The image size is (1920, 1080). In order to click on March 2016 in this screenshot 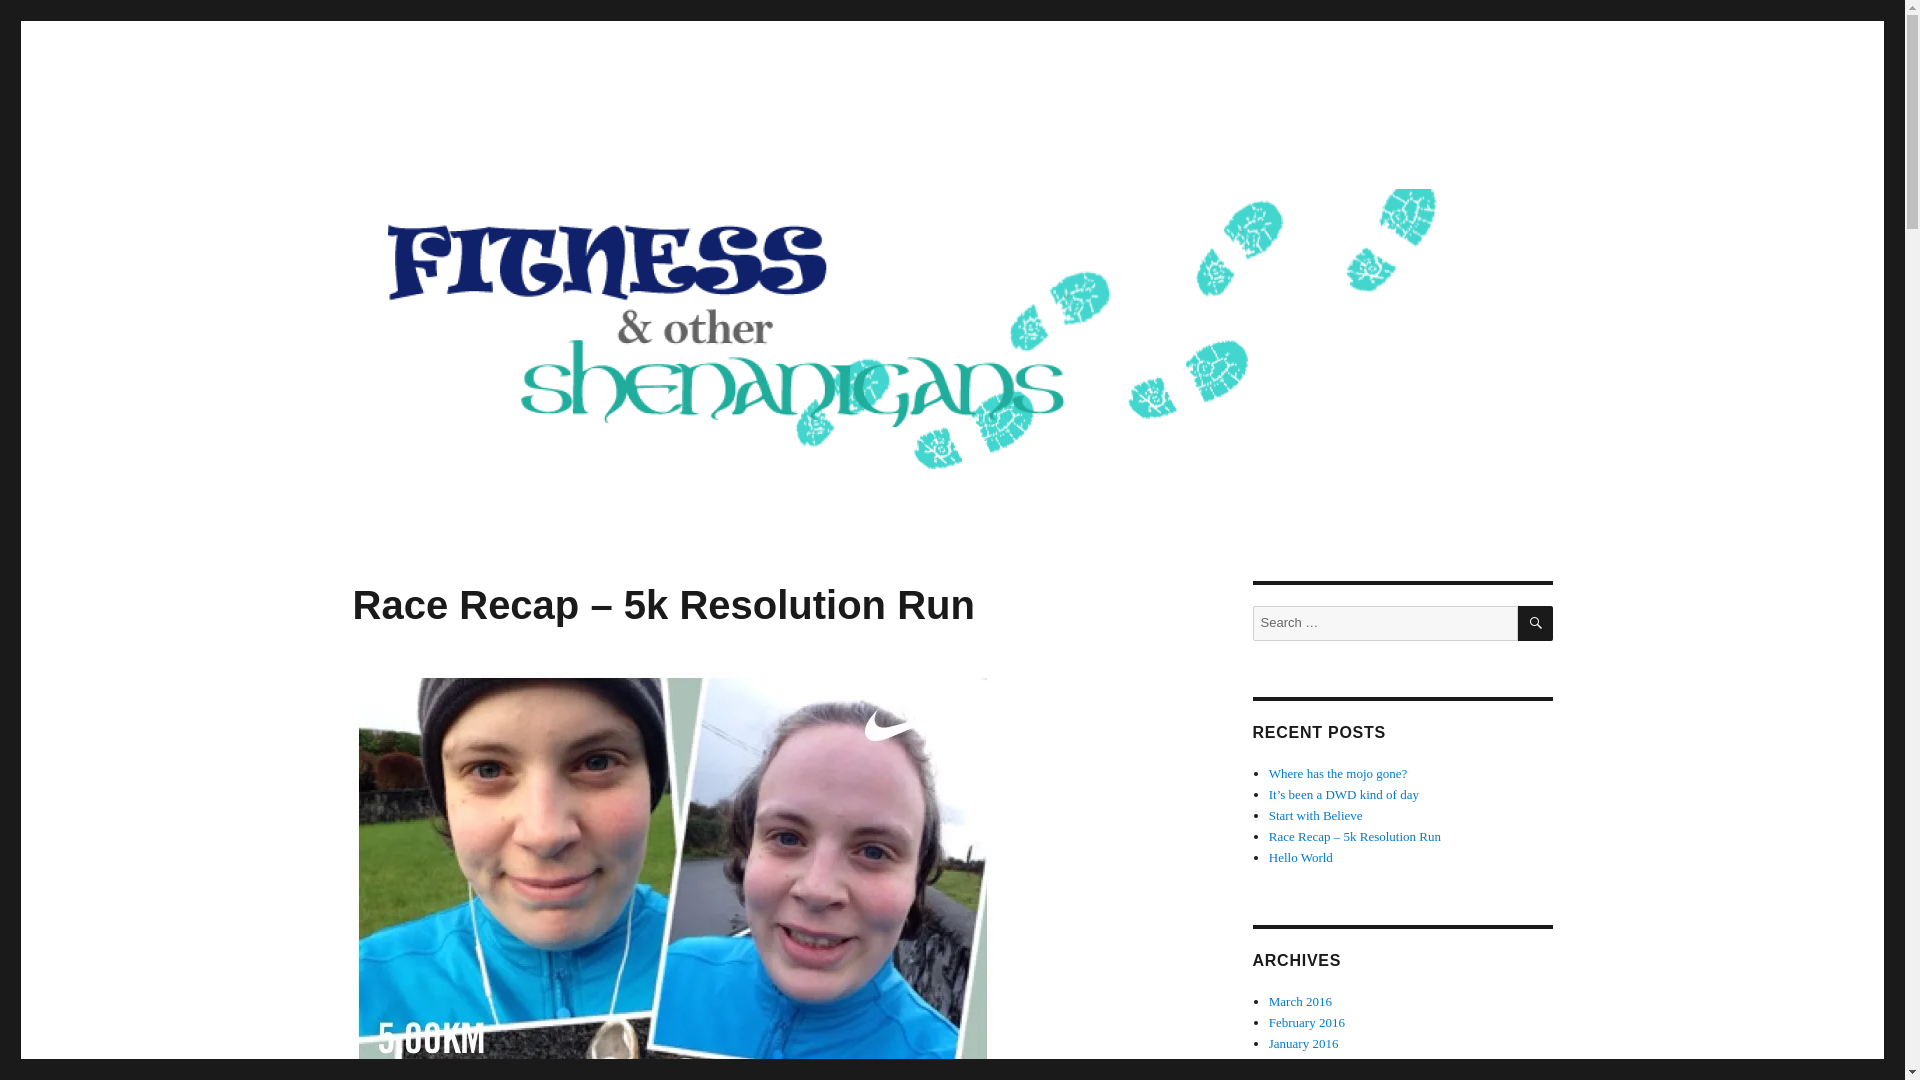, I will do `click(1300, 1000)`.